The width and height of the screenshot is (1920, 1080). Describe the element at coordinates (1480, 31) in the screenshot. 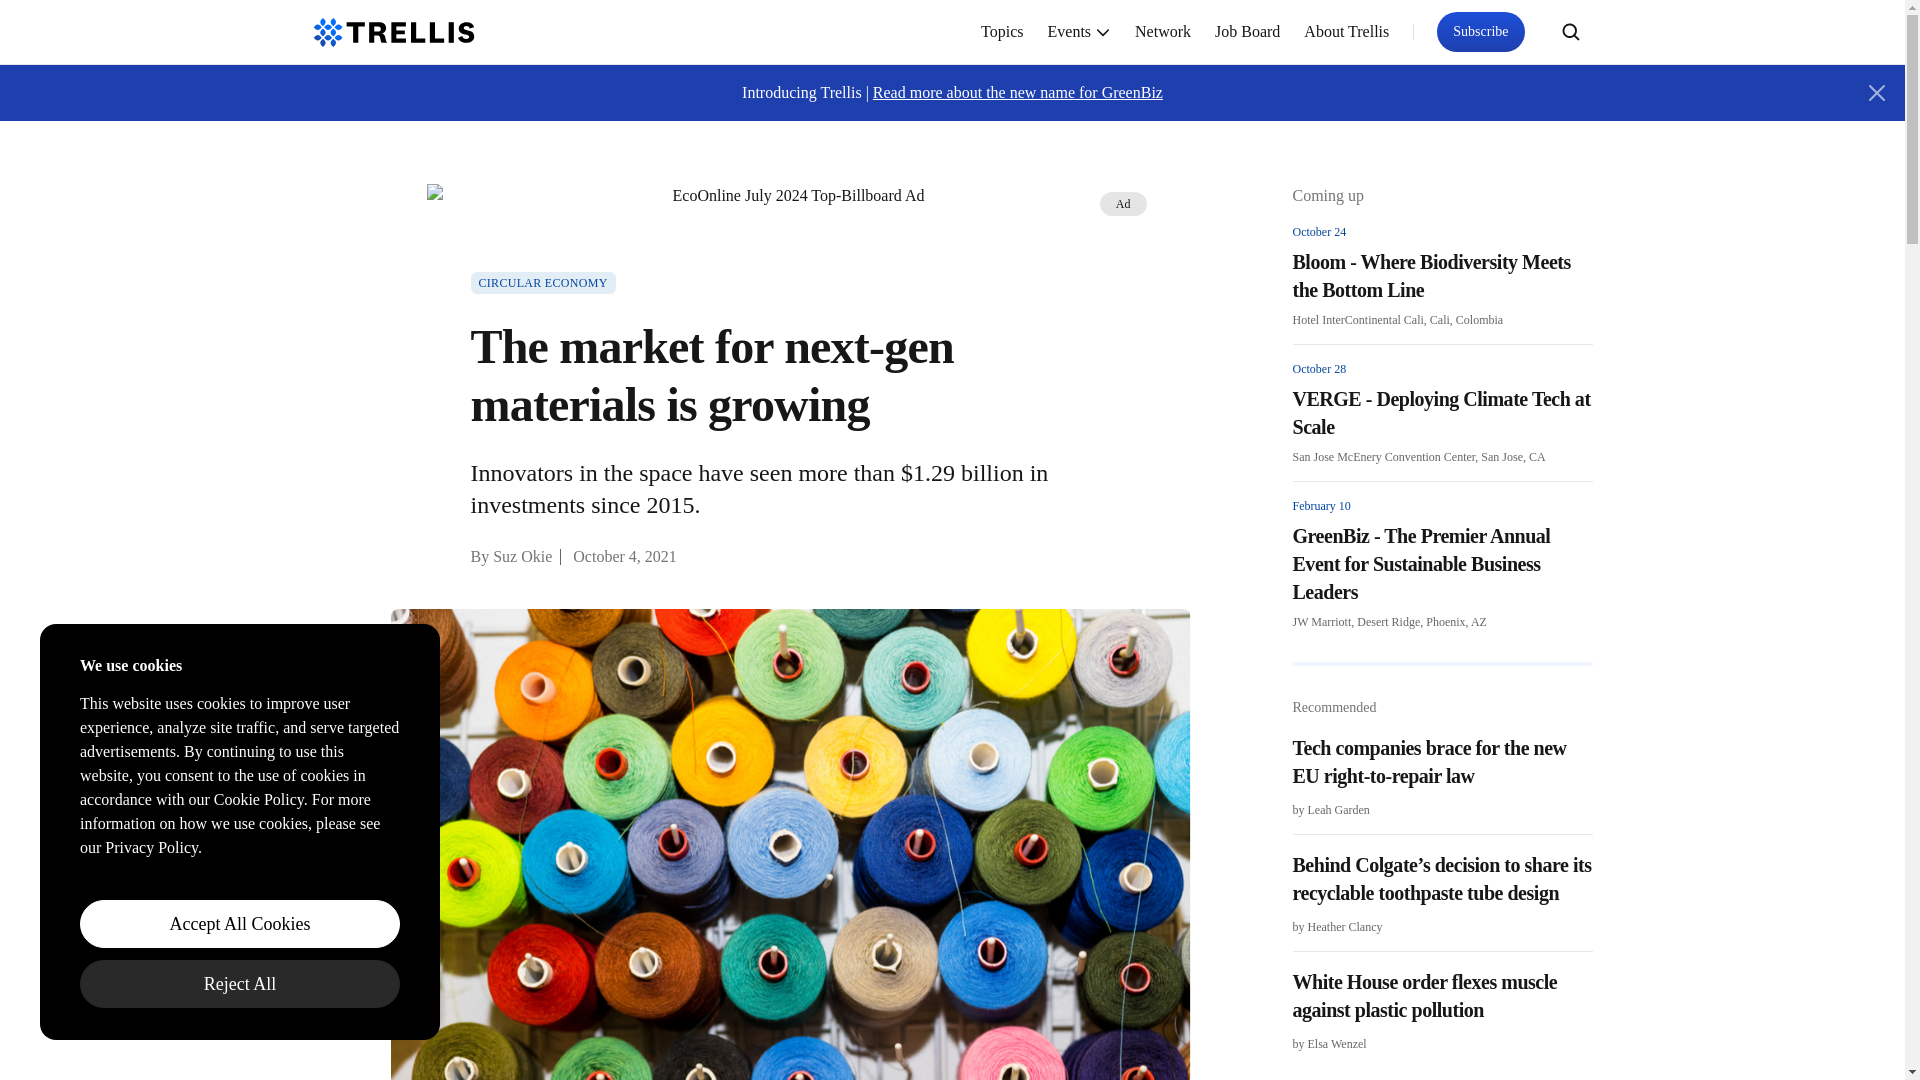

I see `Subscribe` at that location.